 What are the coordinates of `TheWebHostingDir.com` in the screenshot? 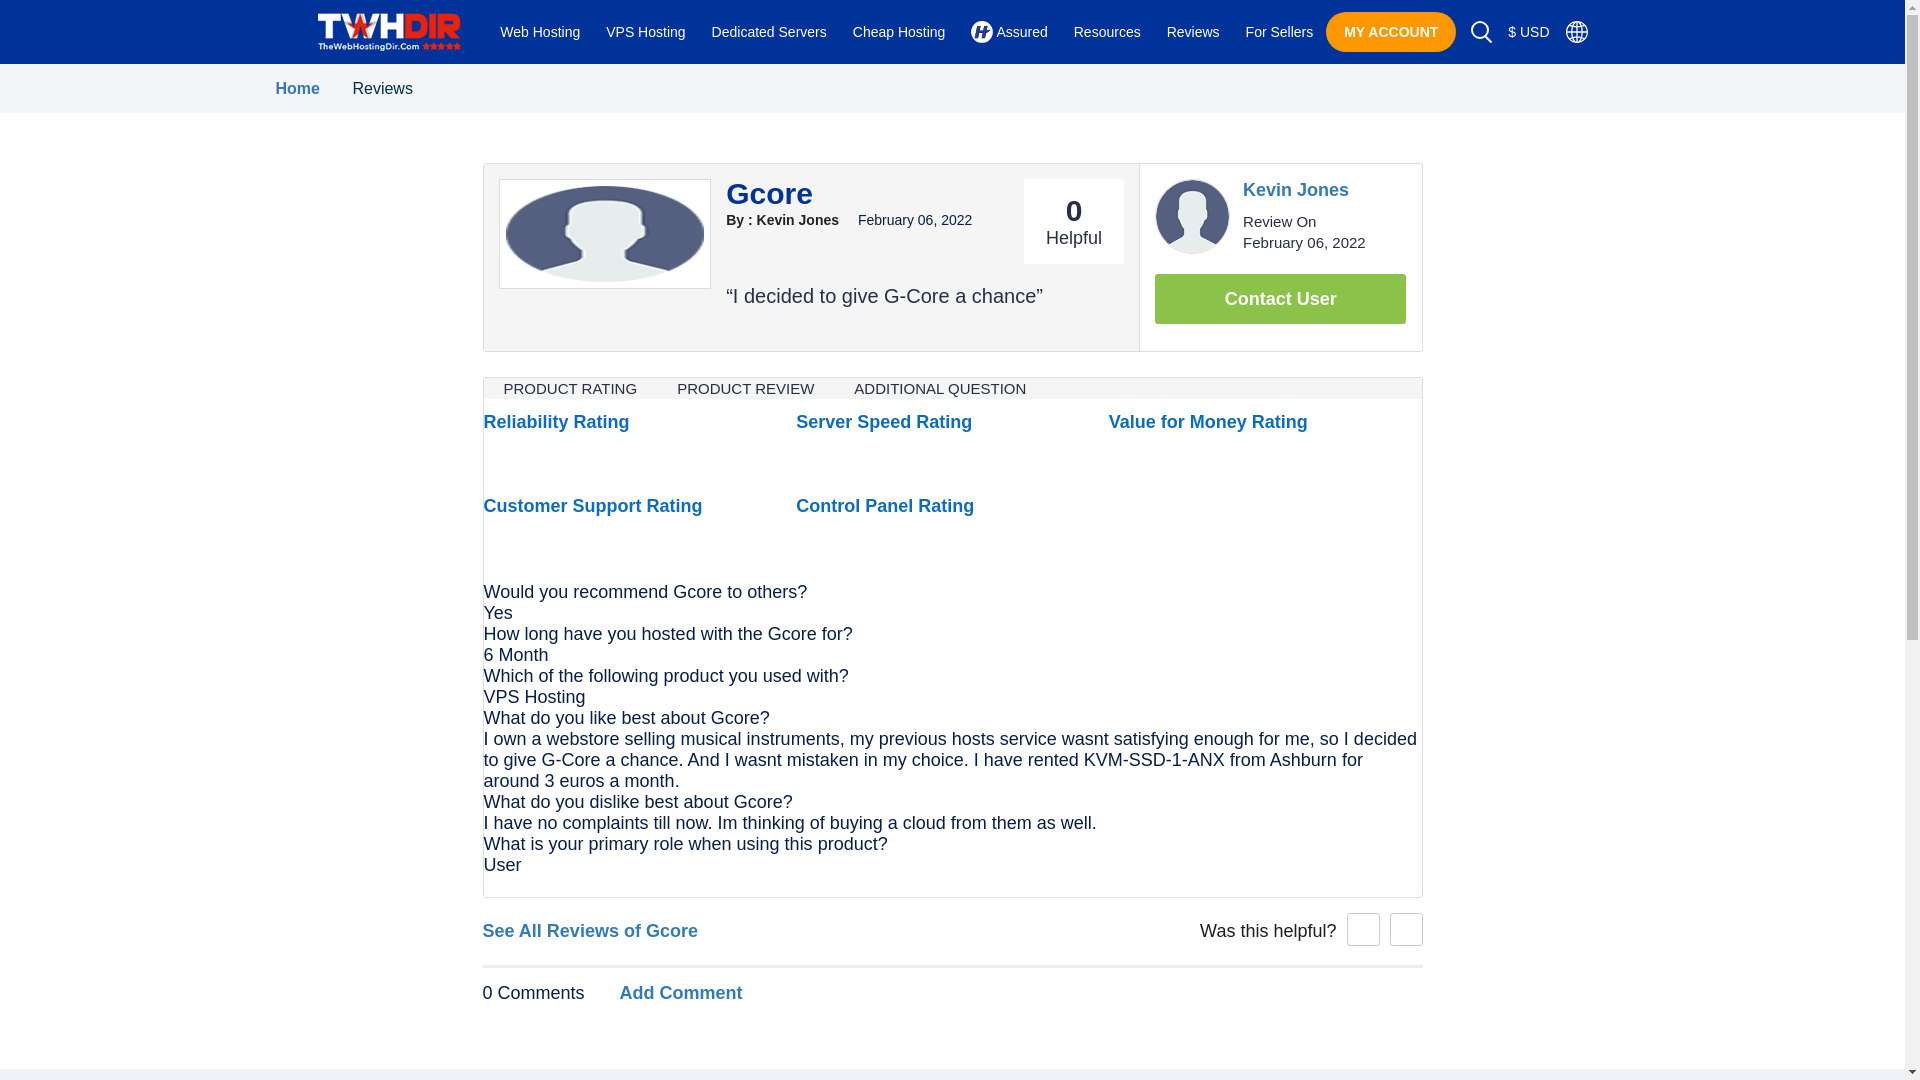 It's located at (389, 30).